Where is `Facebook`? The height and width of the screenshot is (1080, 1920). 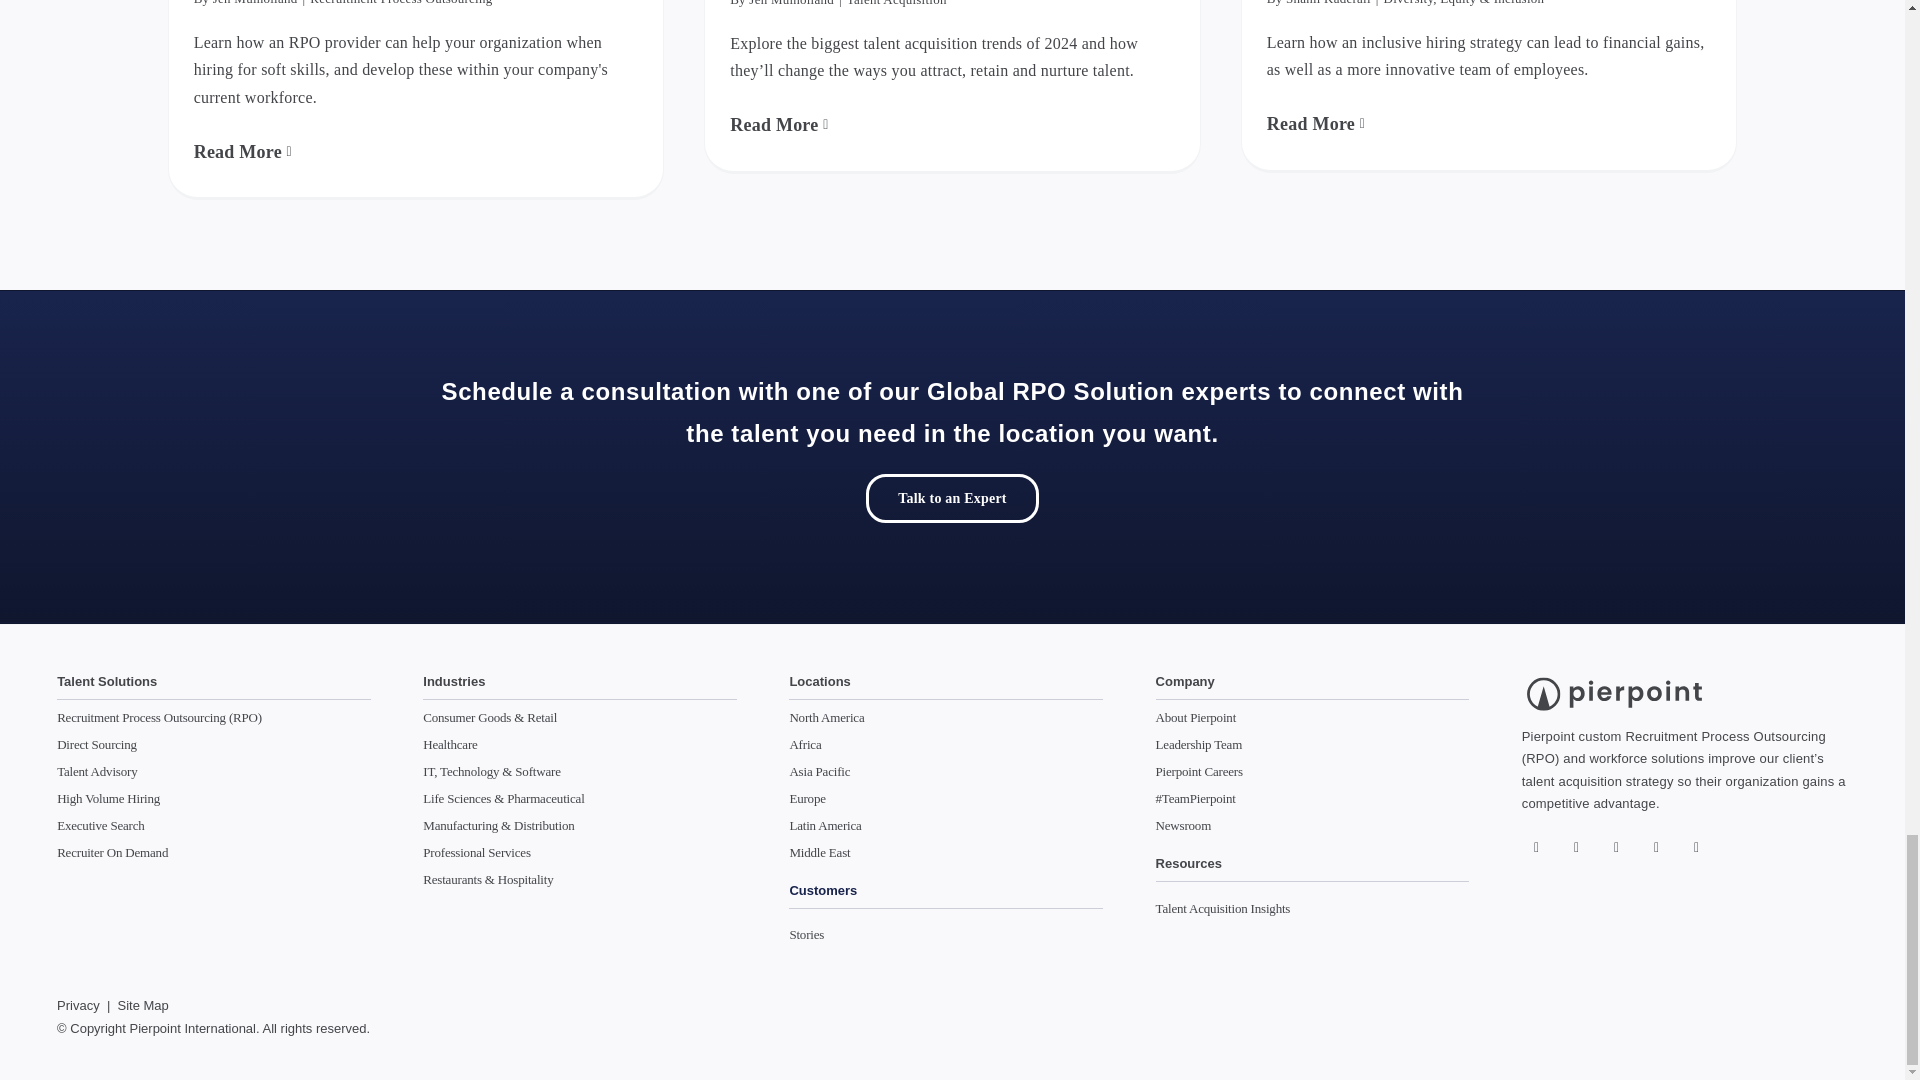 Facebook is located at coordinates (1536, 847).